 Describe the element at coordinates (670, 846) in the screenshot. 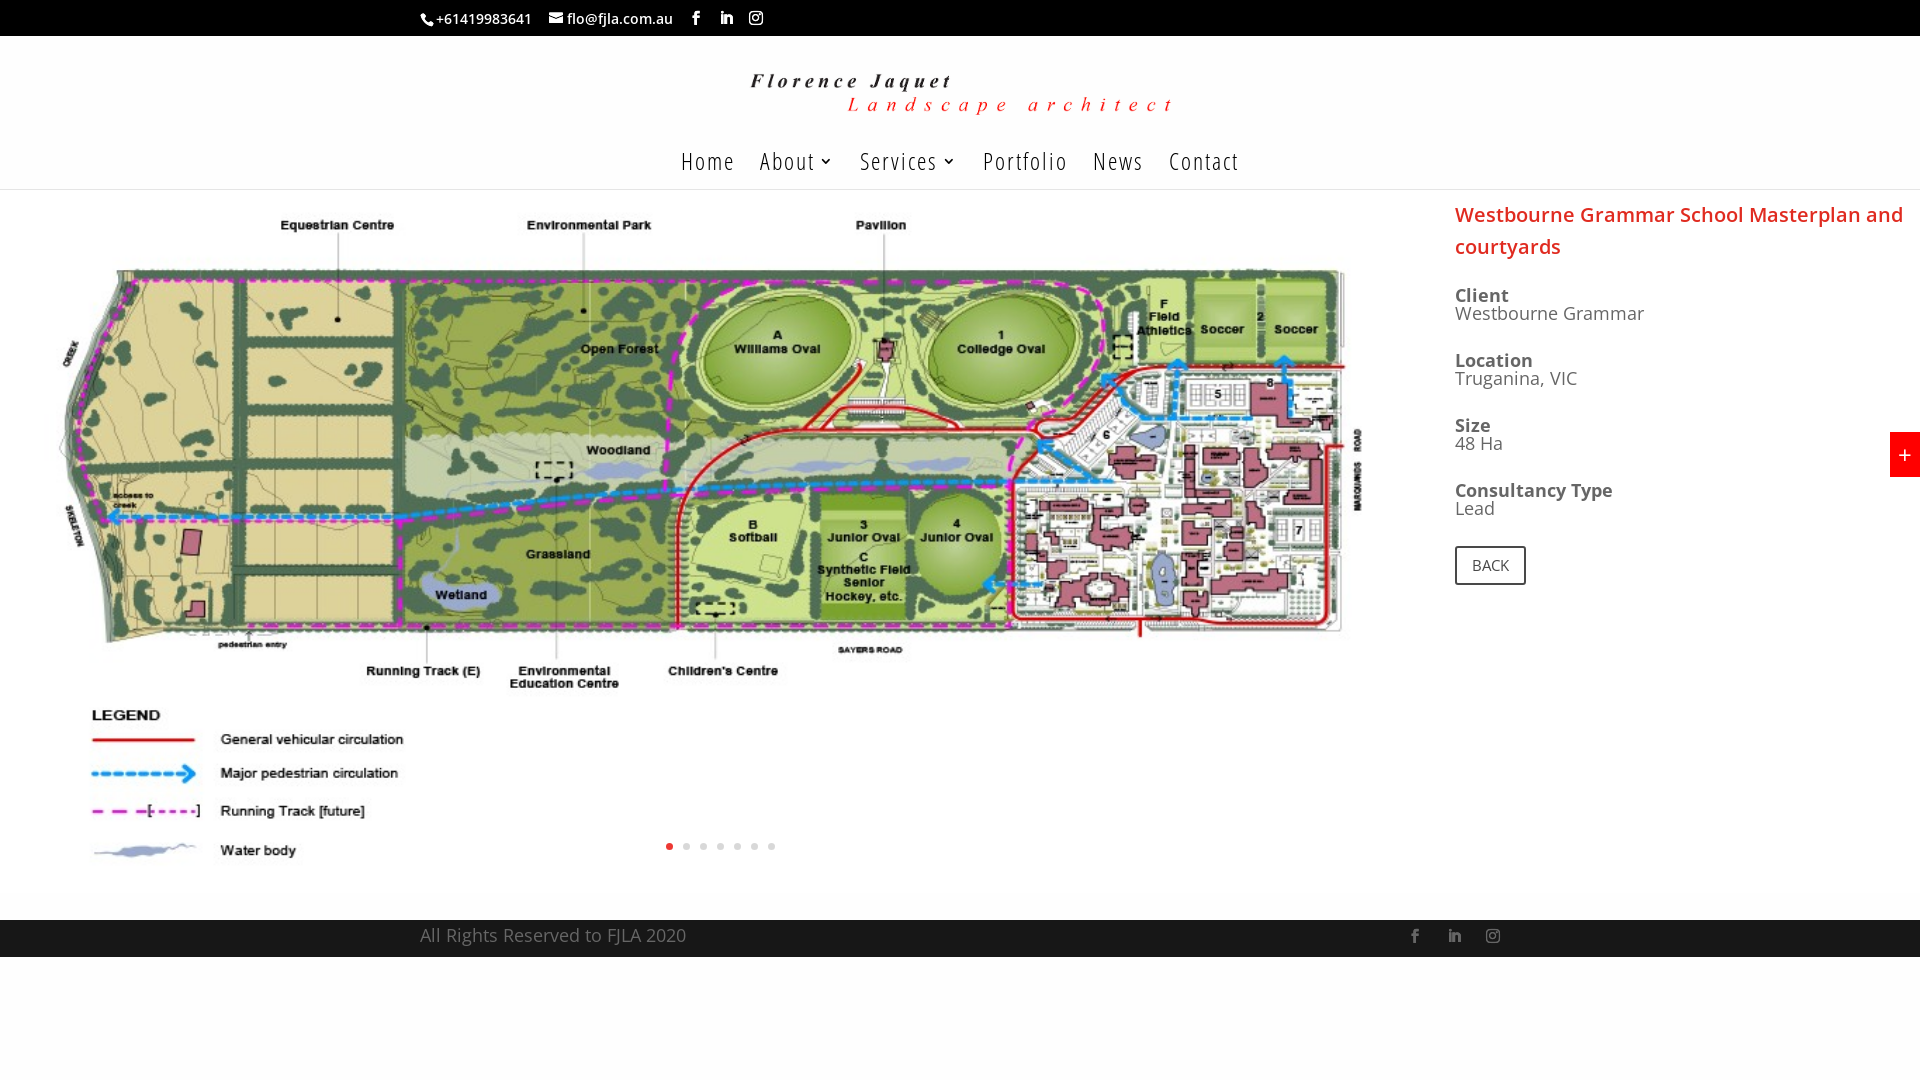

I see `1` at that location.